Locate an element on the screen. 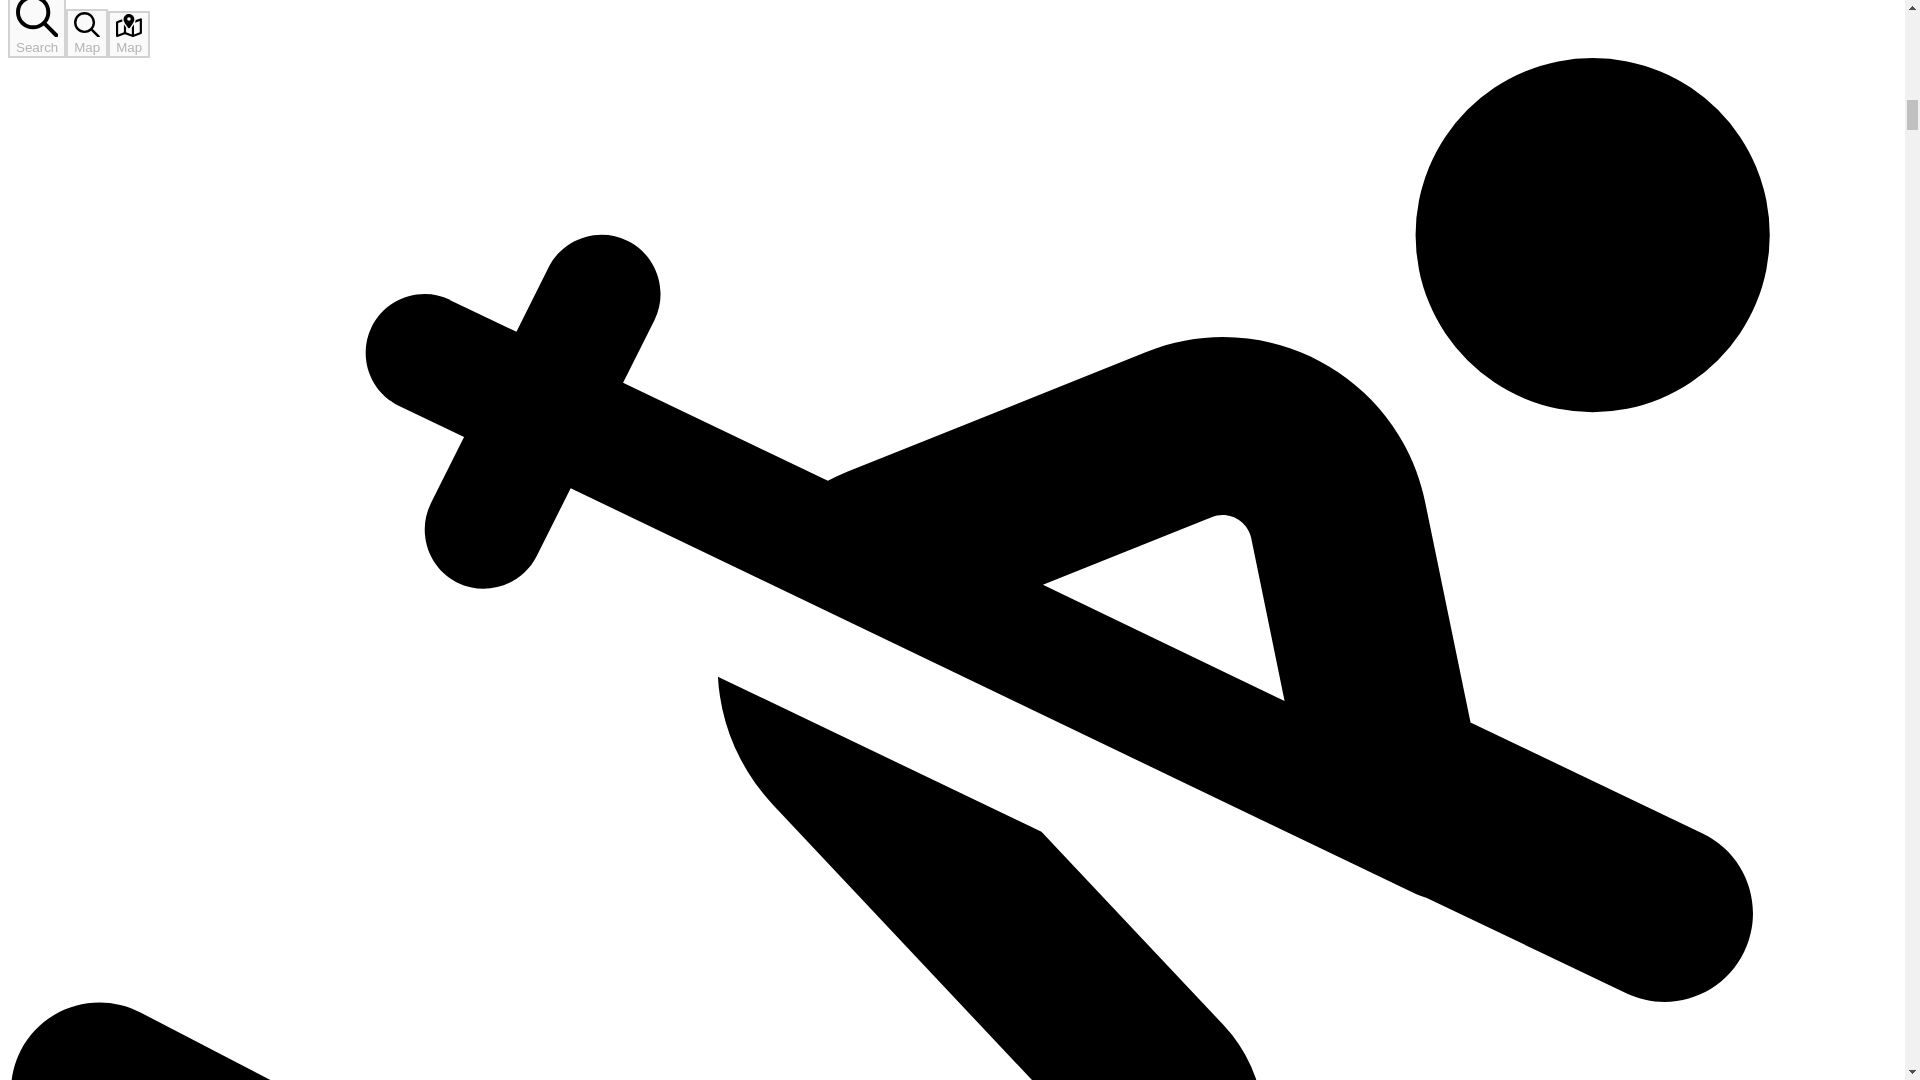 The width and height of the screenshot is (1920, 1080). Search is located at coordinates (36, 29).